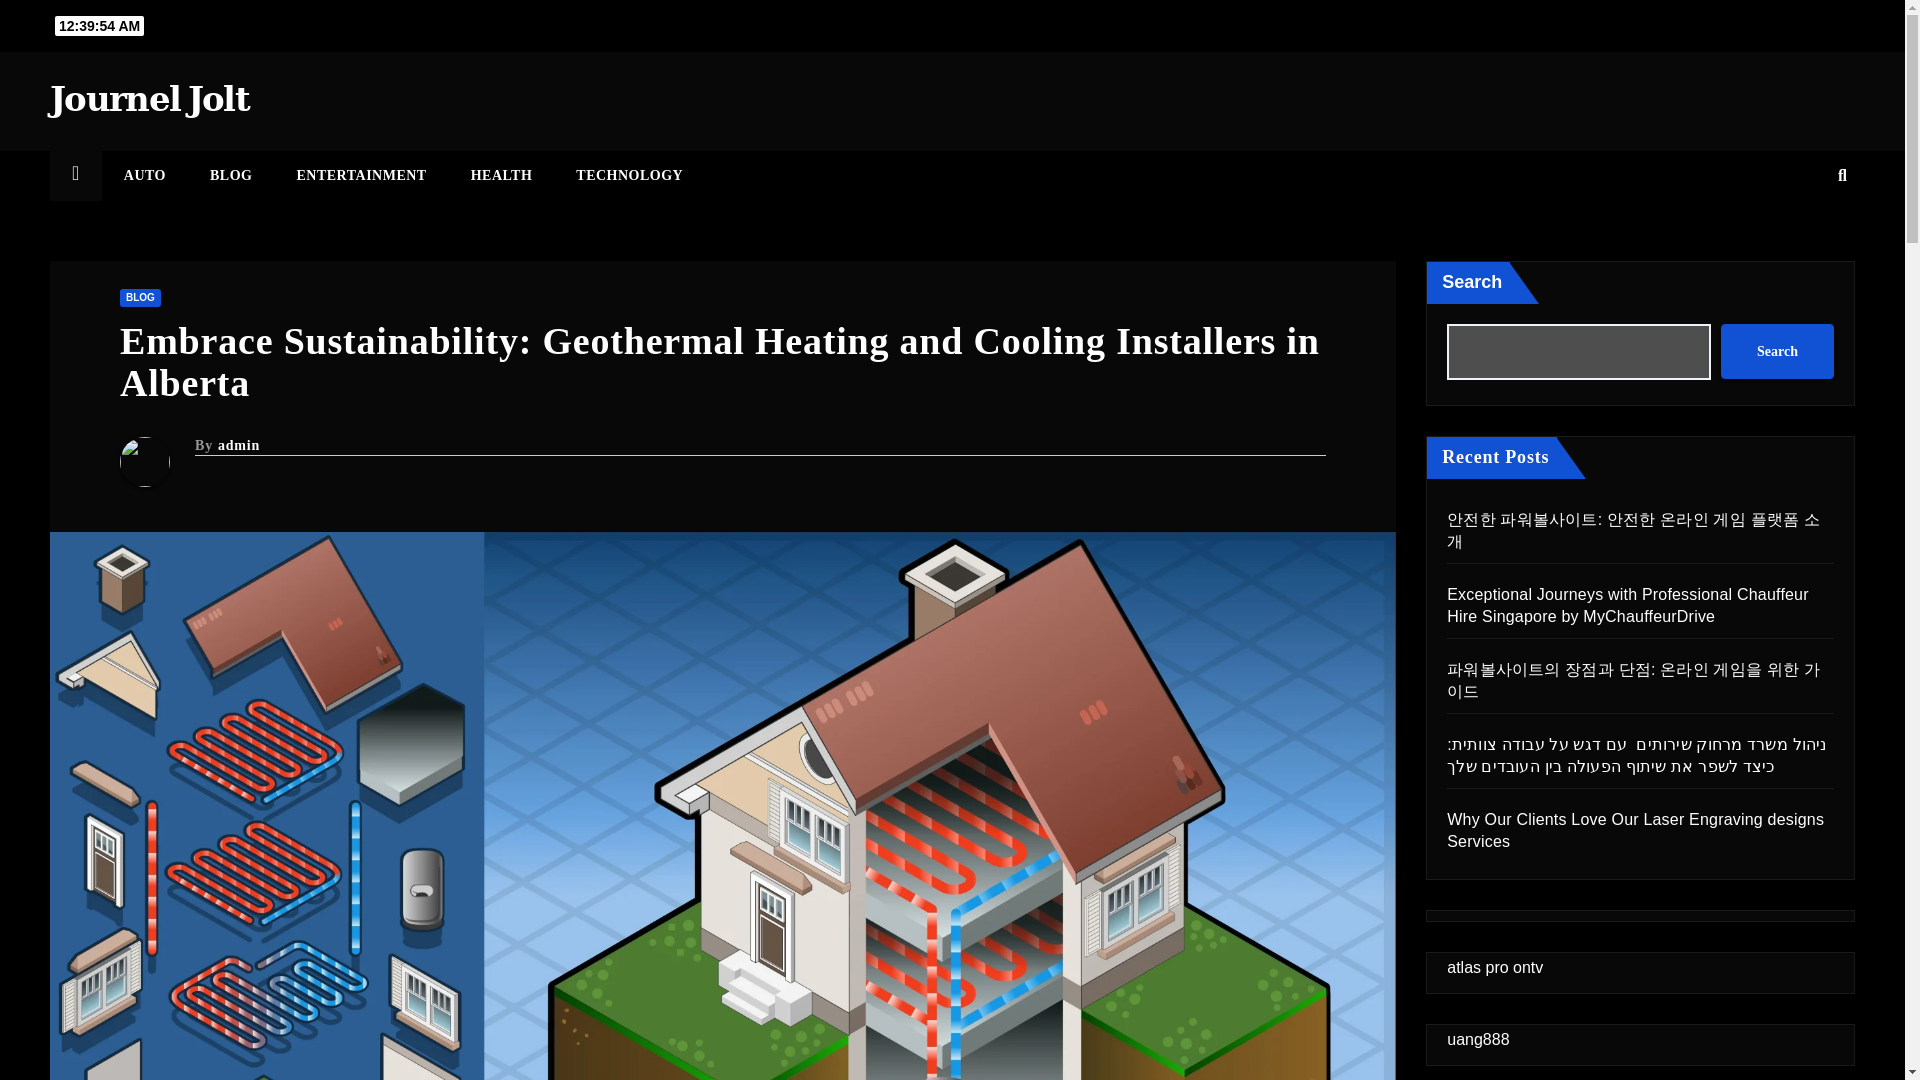  What do you see at coordinates (231, 176) in the screenshot?
I see `BLOG` at bounding box center [231, 176].